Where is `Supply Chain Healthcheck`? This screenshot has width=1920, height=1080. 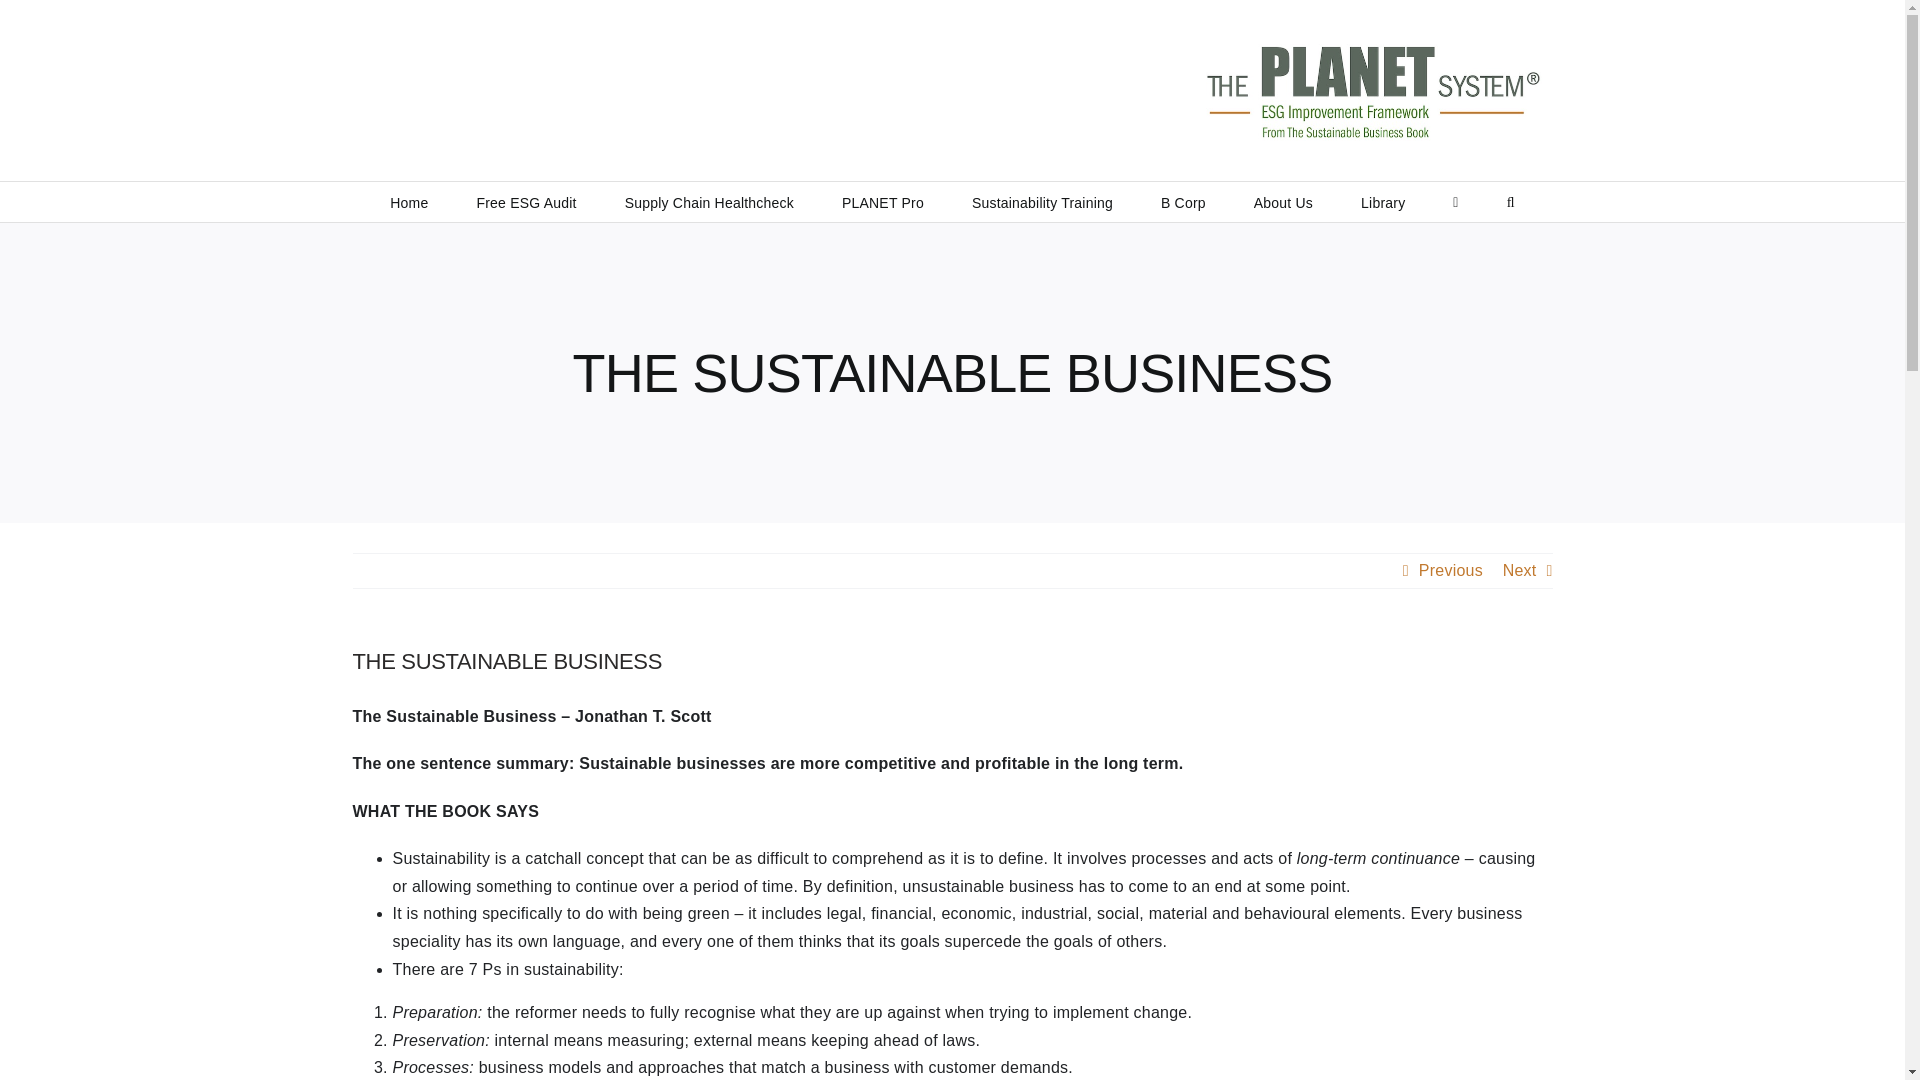
Supply Chain Healthcheck is located at coordinates (710, 202).